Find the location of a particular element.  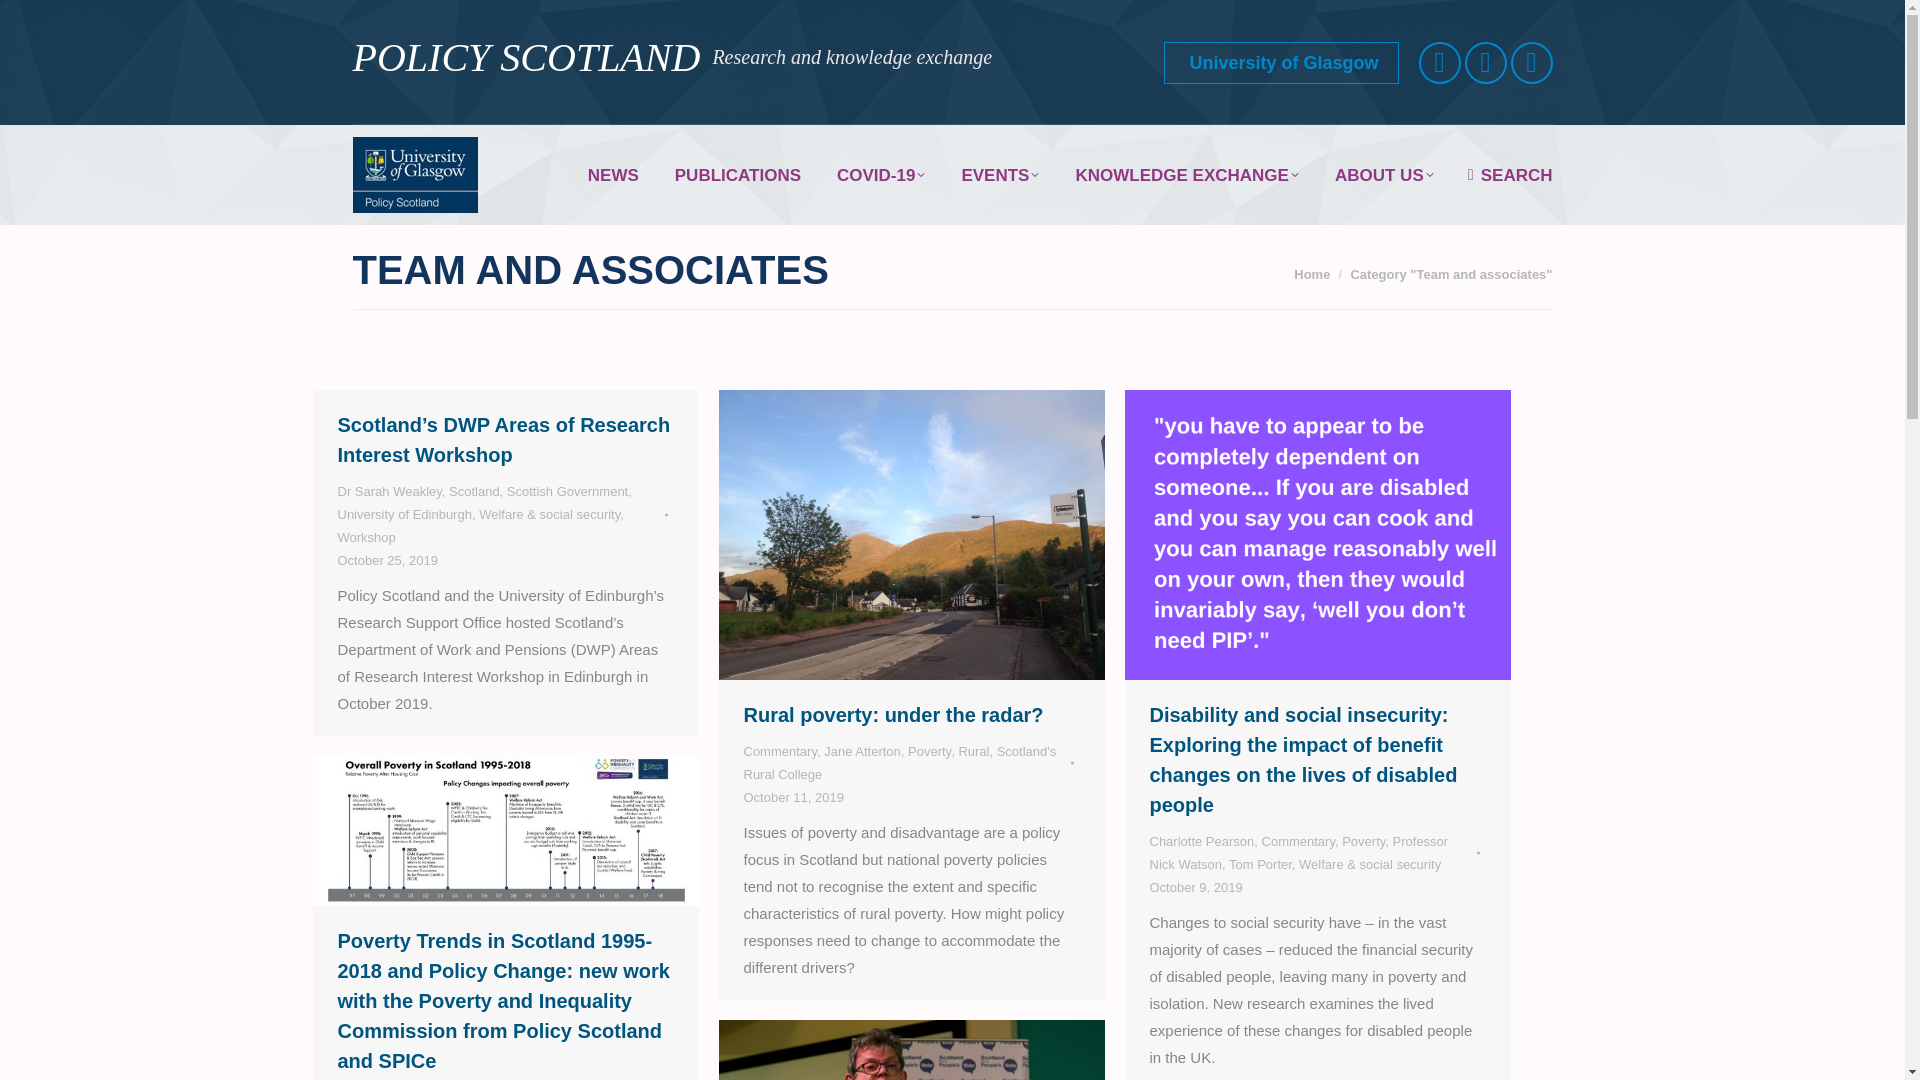

Go! is located at coordinates (32, 22).